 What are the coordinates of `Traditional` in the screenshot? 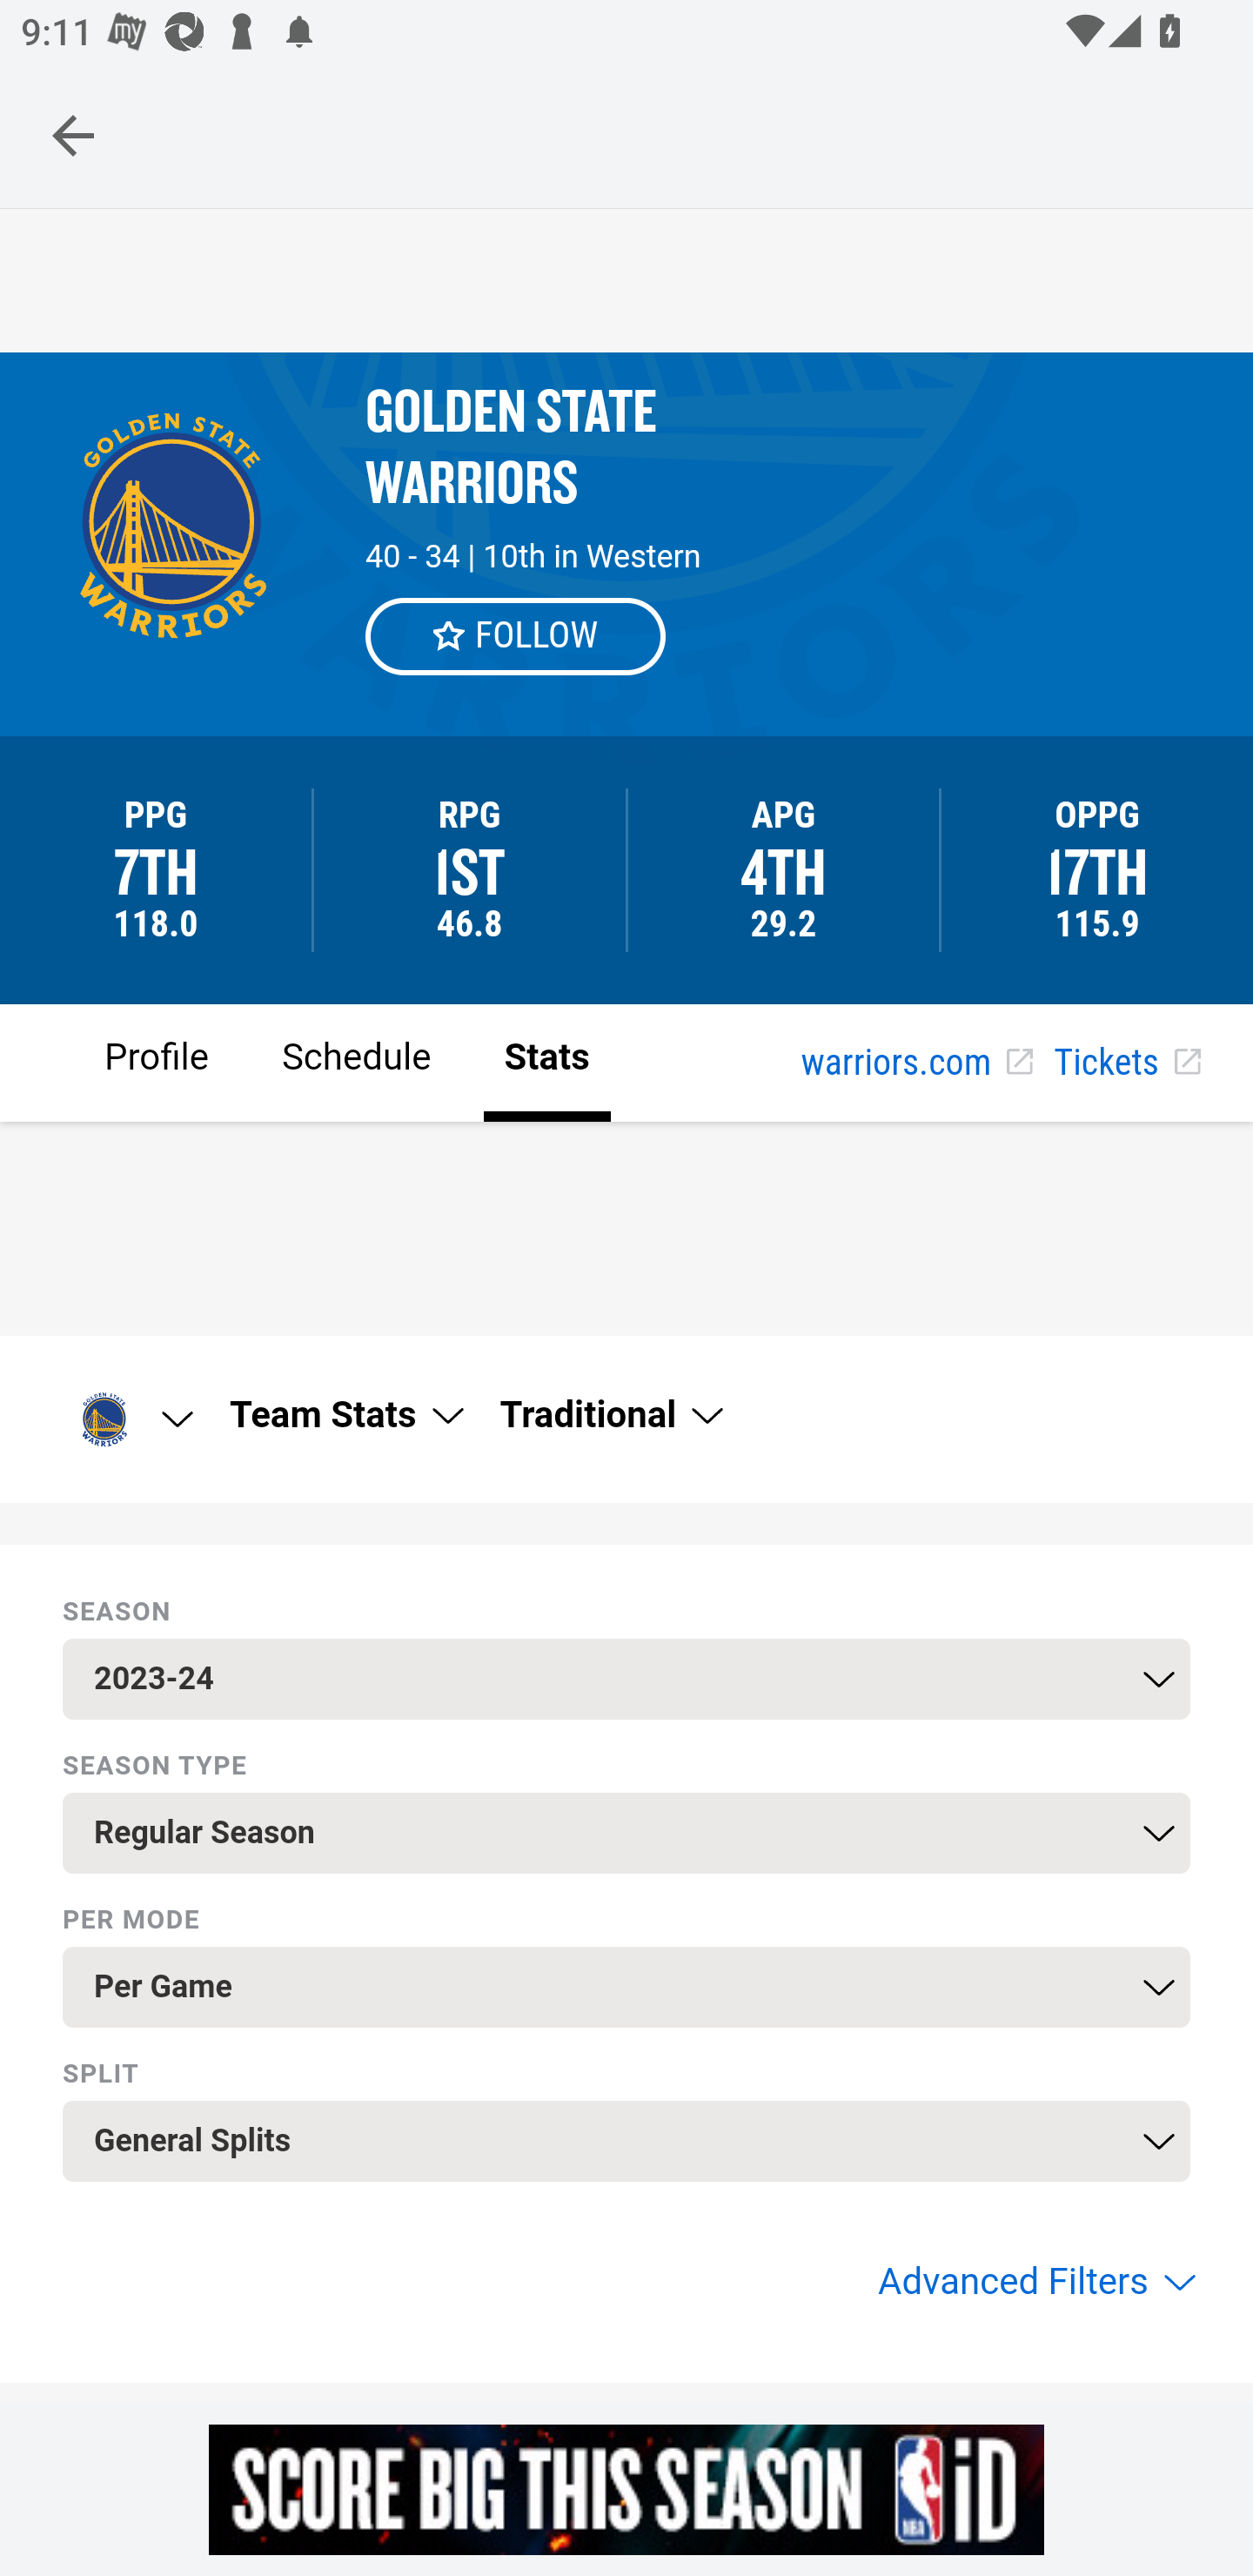 It's located at (609, 1415).